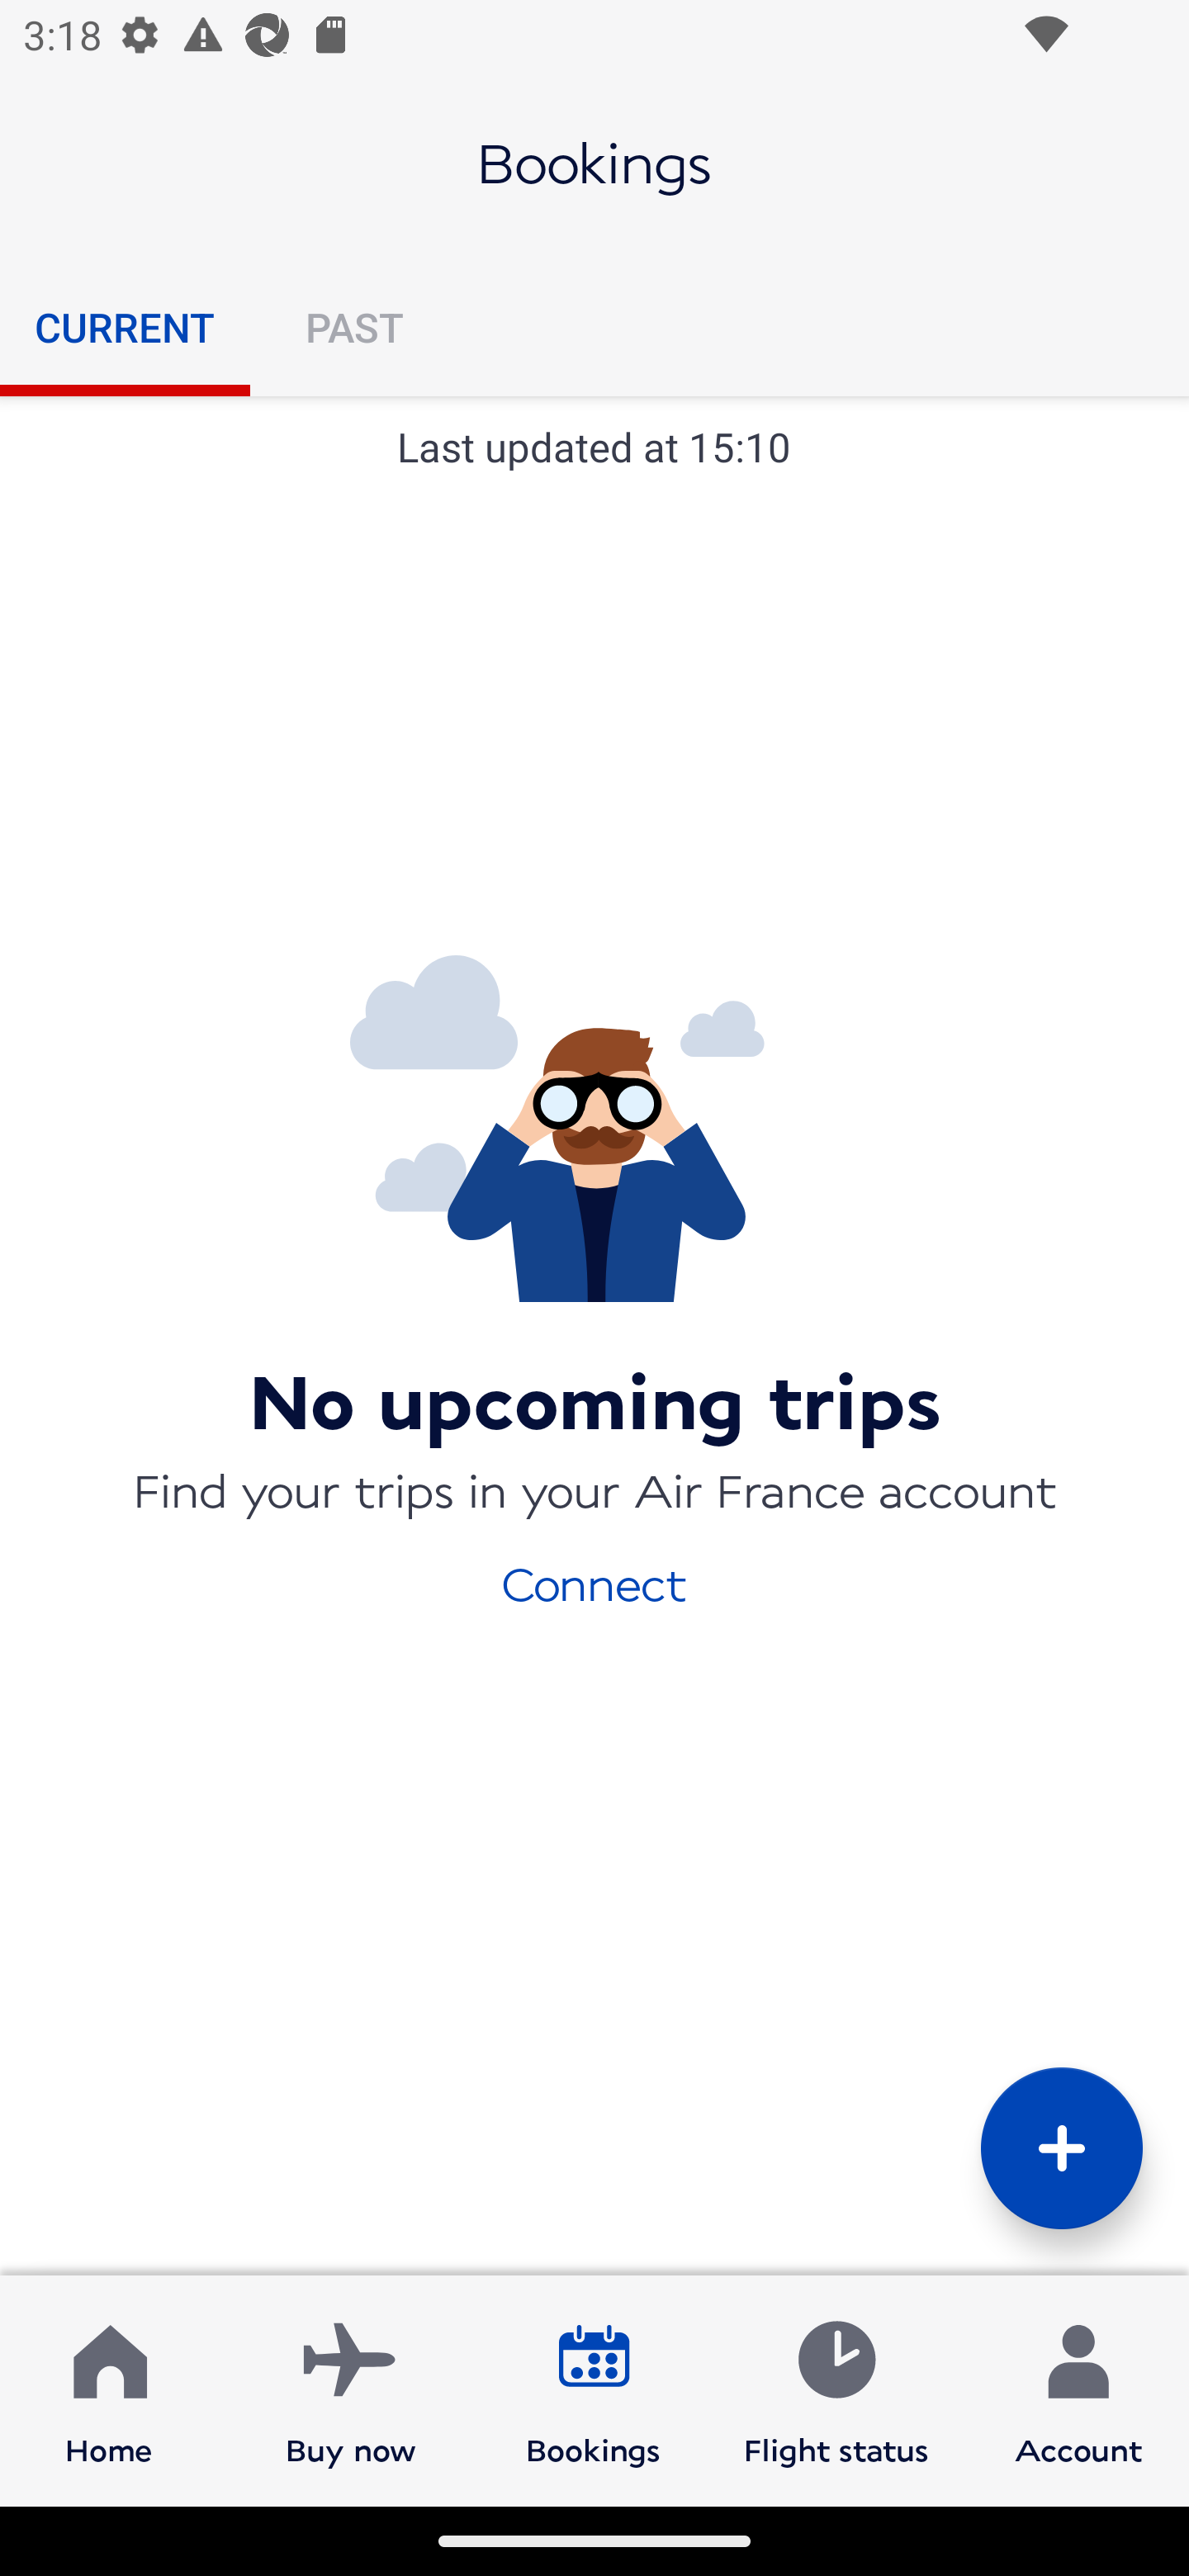  I want to click on PAST, so click(353, 327).